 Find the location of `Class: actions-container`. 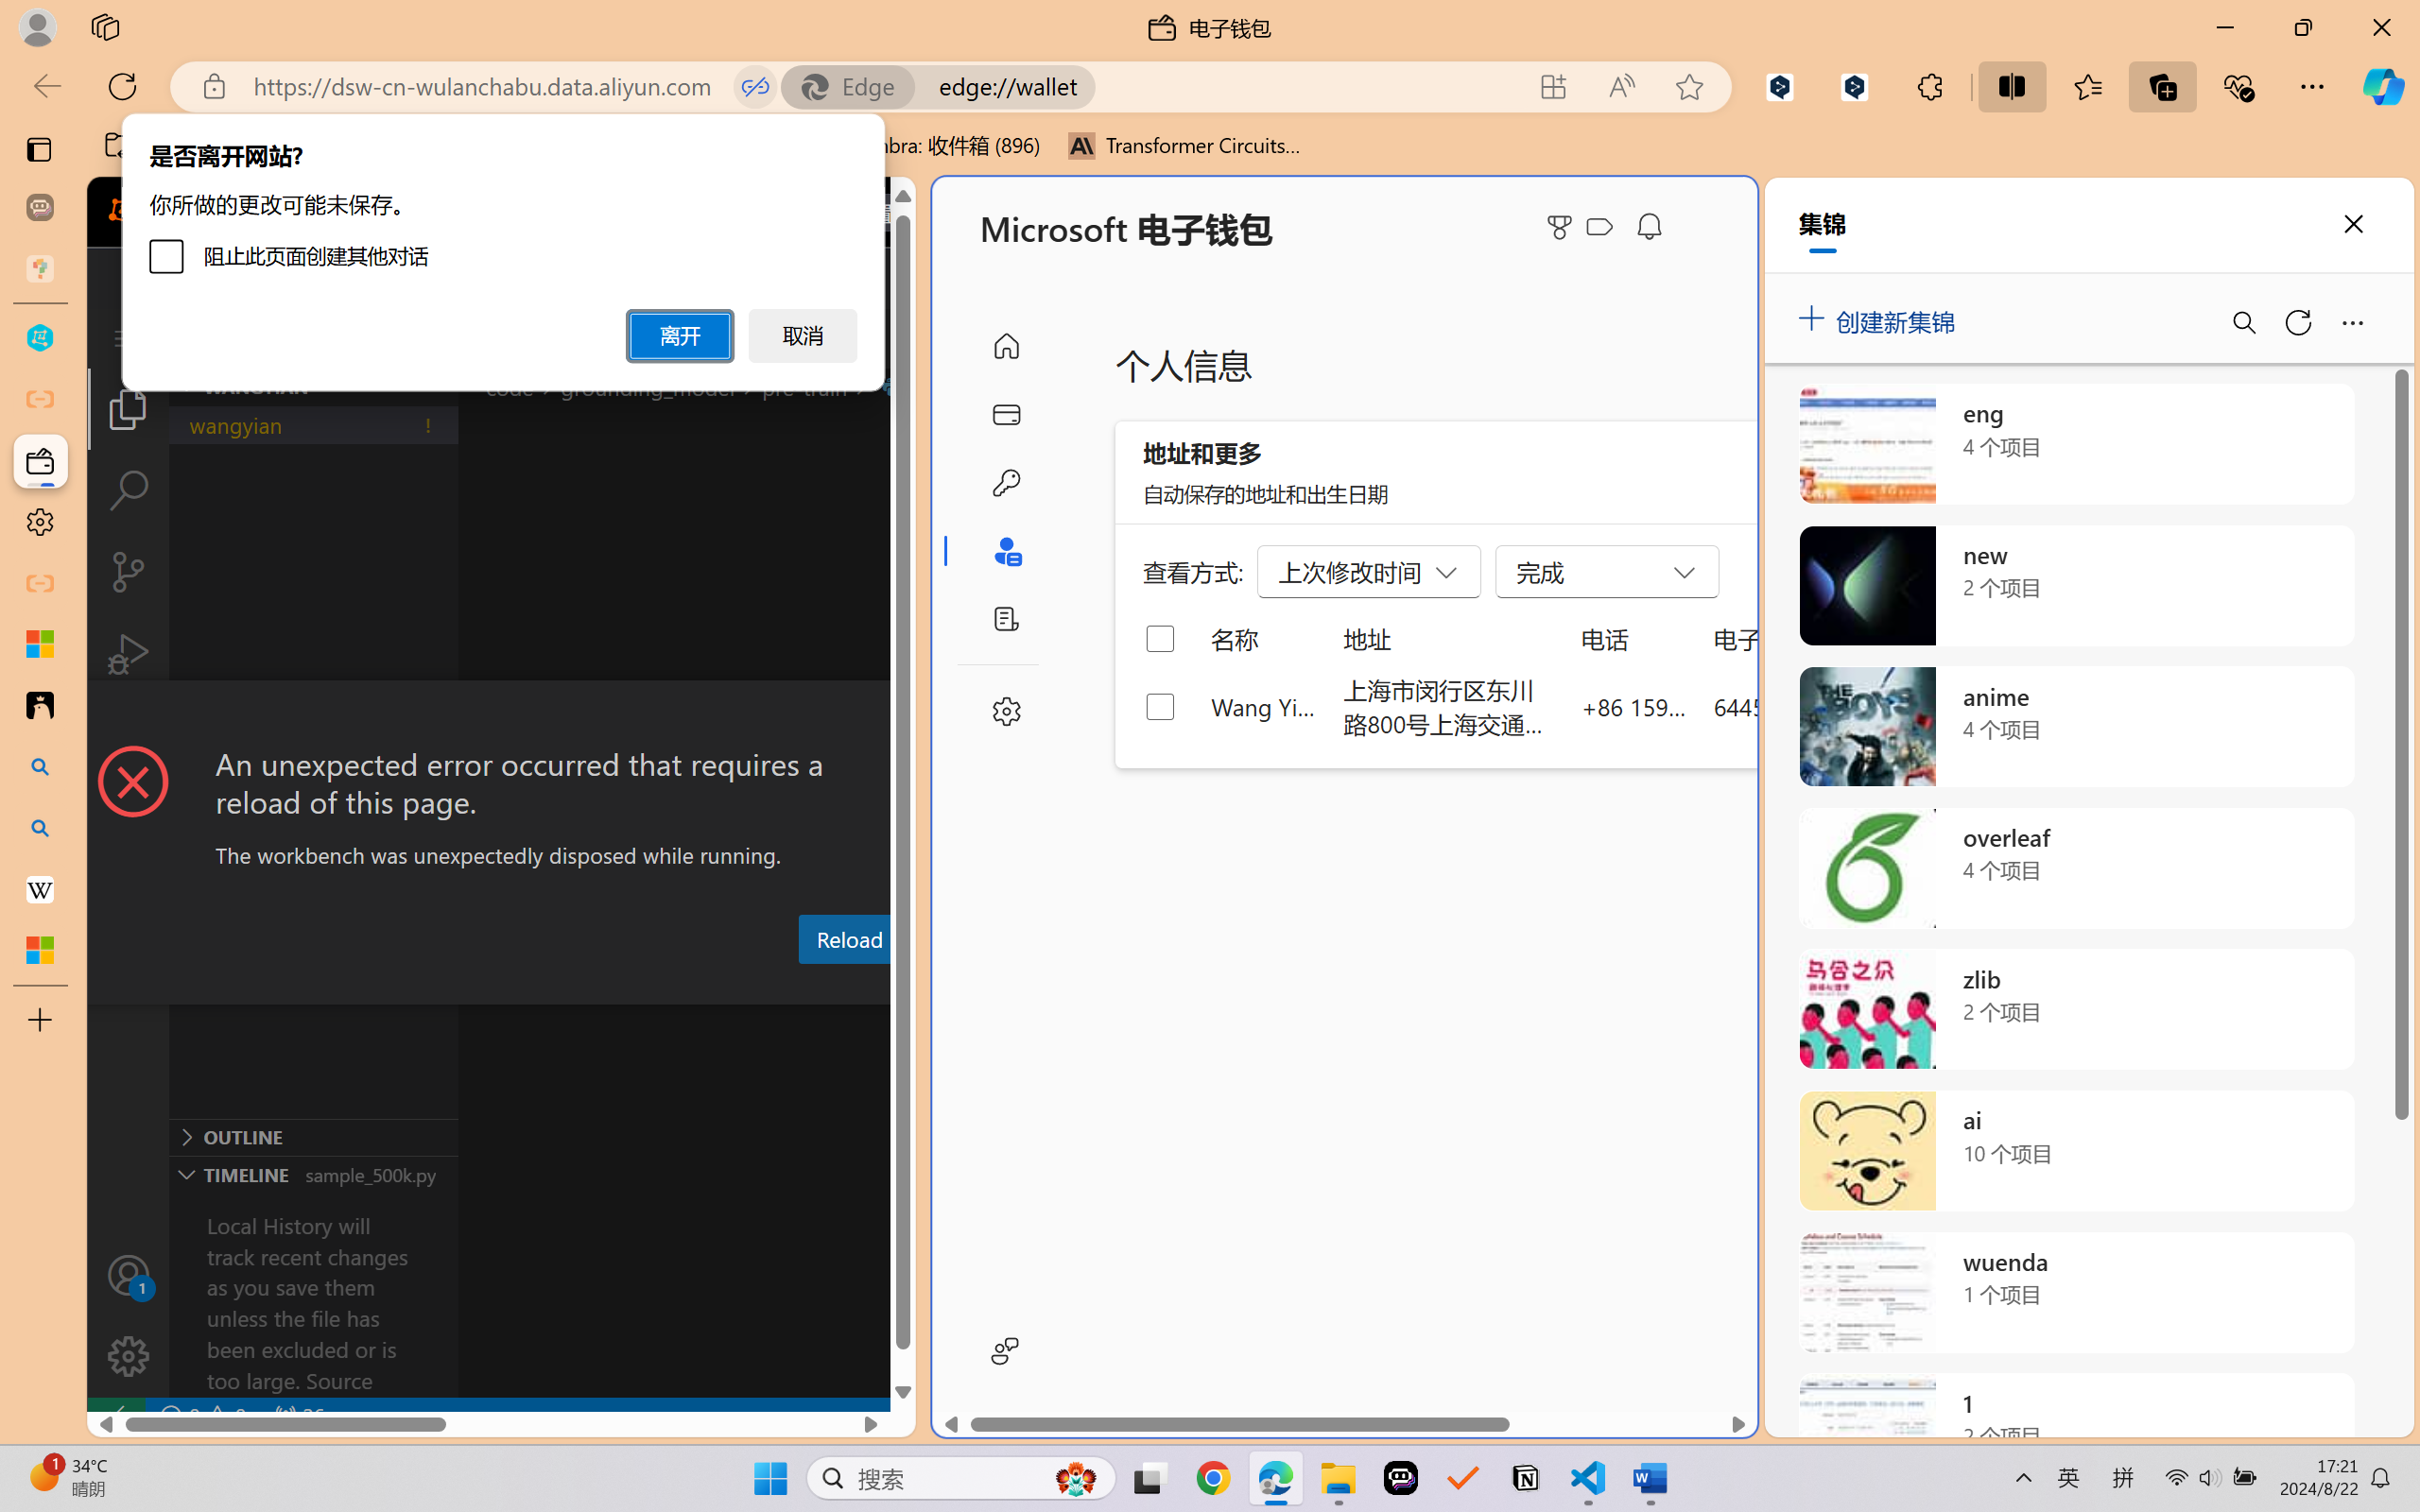

Class: actions-container is located at coordinates (501, 715).